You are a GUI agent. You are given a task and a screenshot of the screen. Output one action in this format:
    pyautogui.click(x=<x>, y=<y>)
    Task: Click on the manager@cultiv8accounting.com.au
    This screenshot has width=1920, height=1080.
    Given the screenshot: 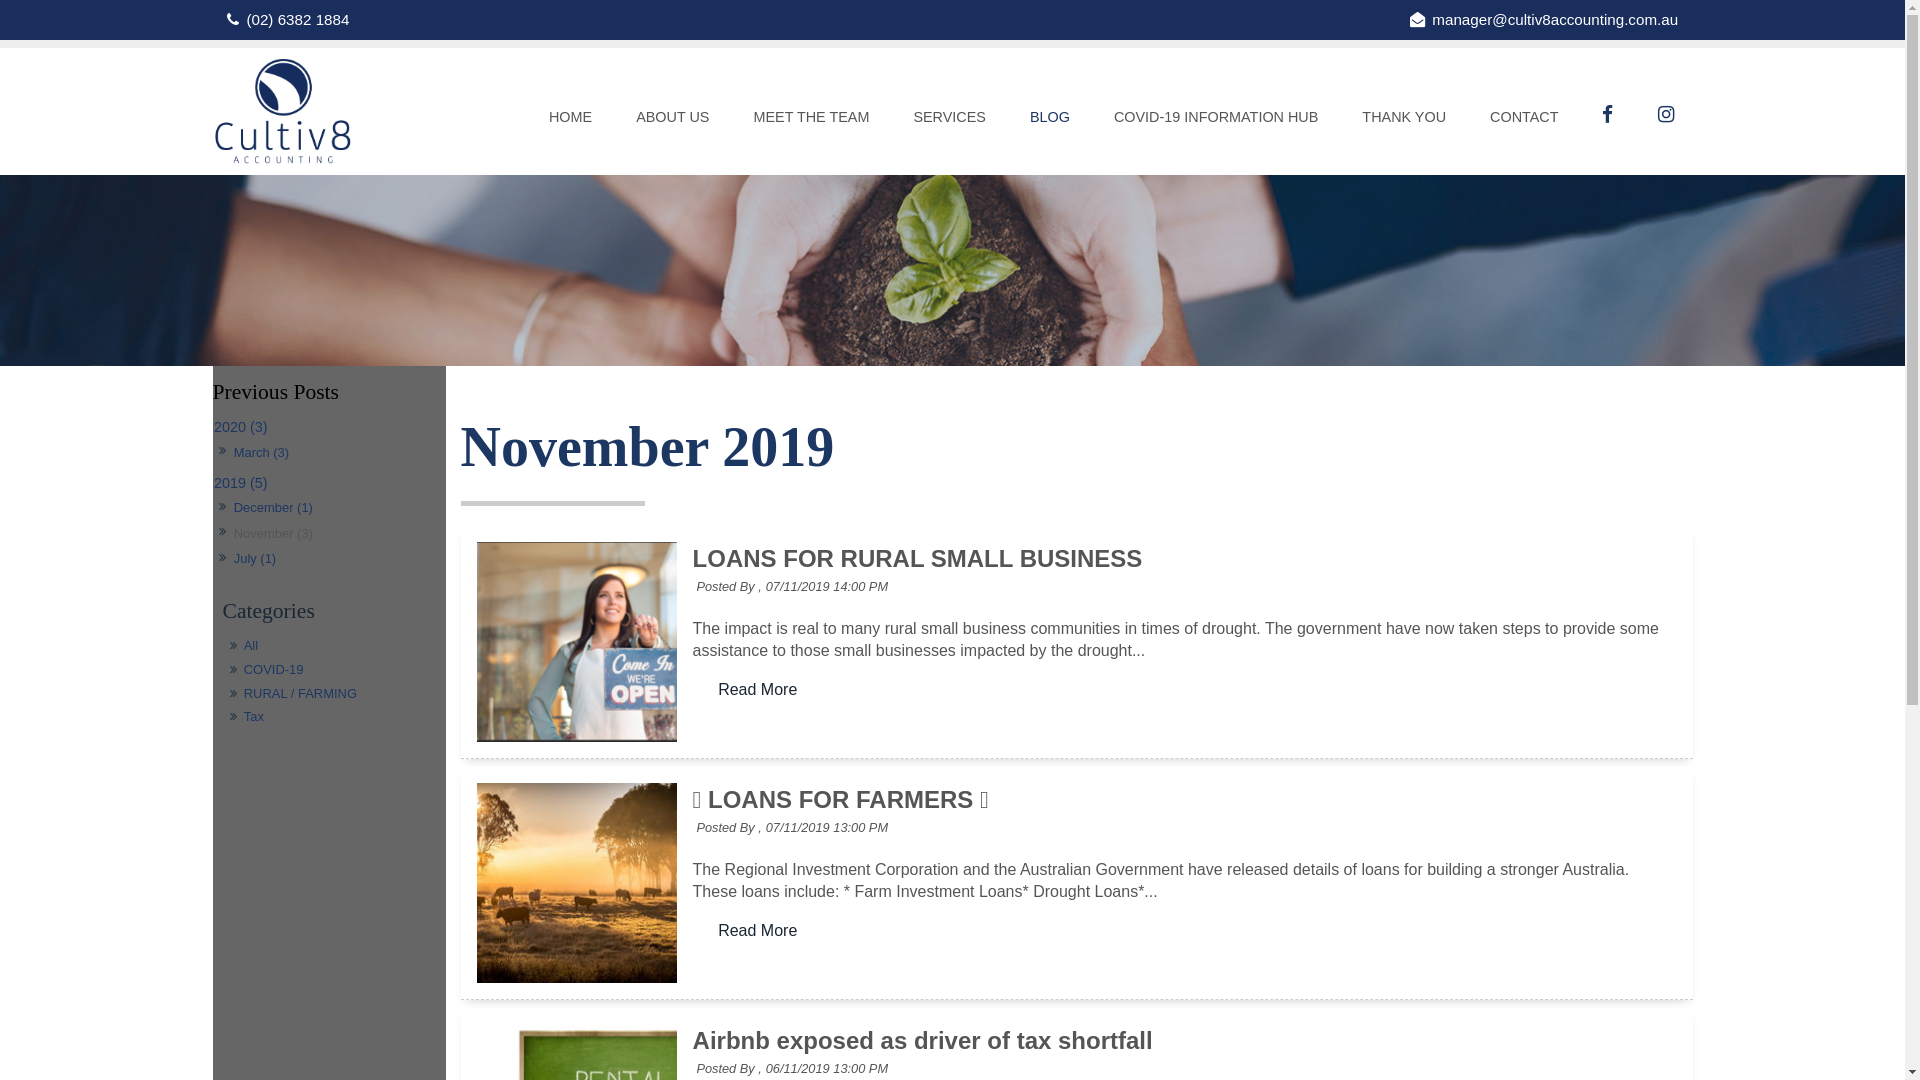 What is the action you would take?
    pyautogui.click(x=1544, y=20)
    